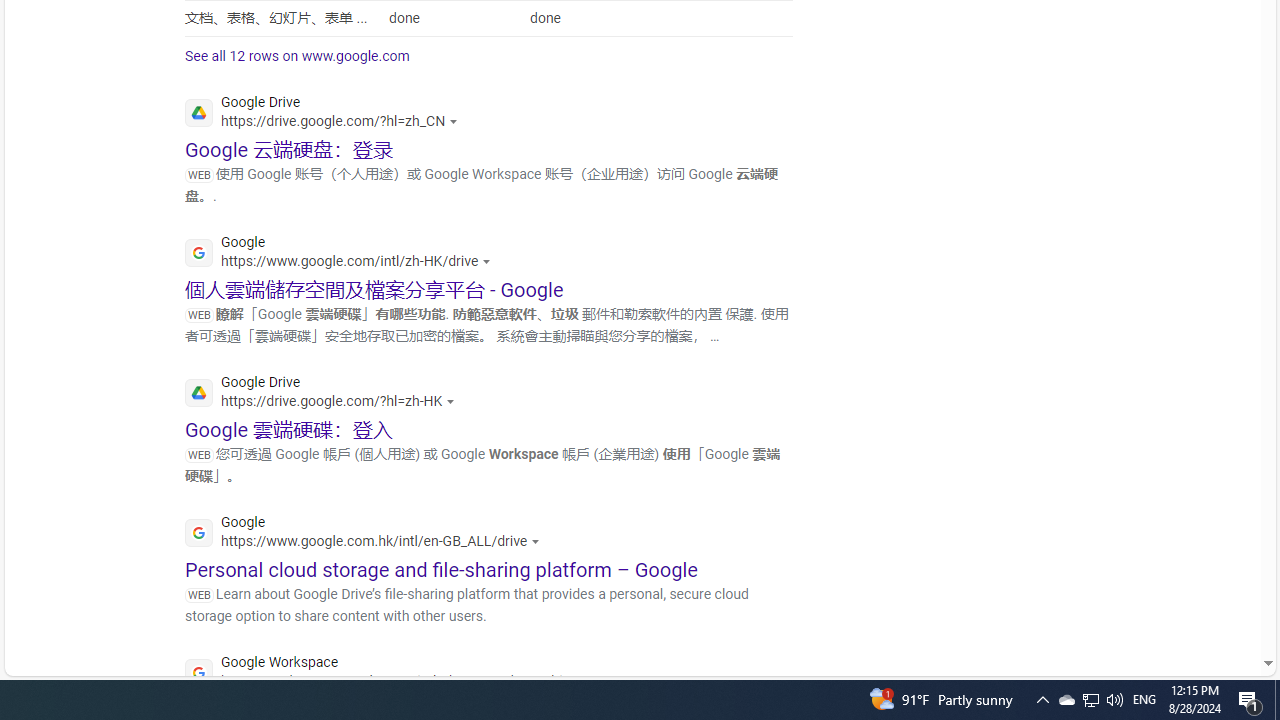  Describe the element at coordinates (588, 681) in the screenshot. I see `Actions for this site` at that location.